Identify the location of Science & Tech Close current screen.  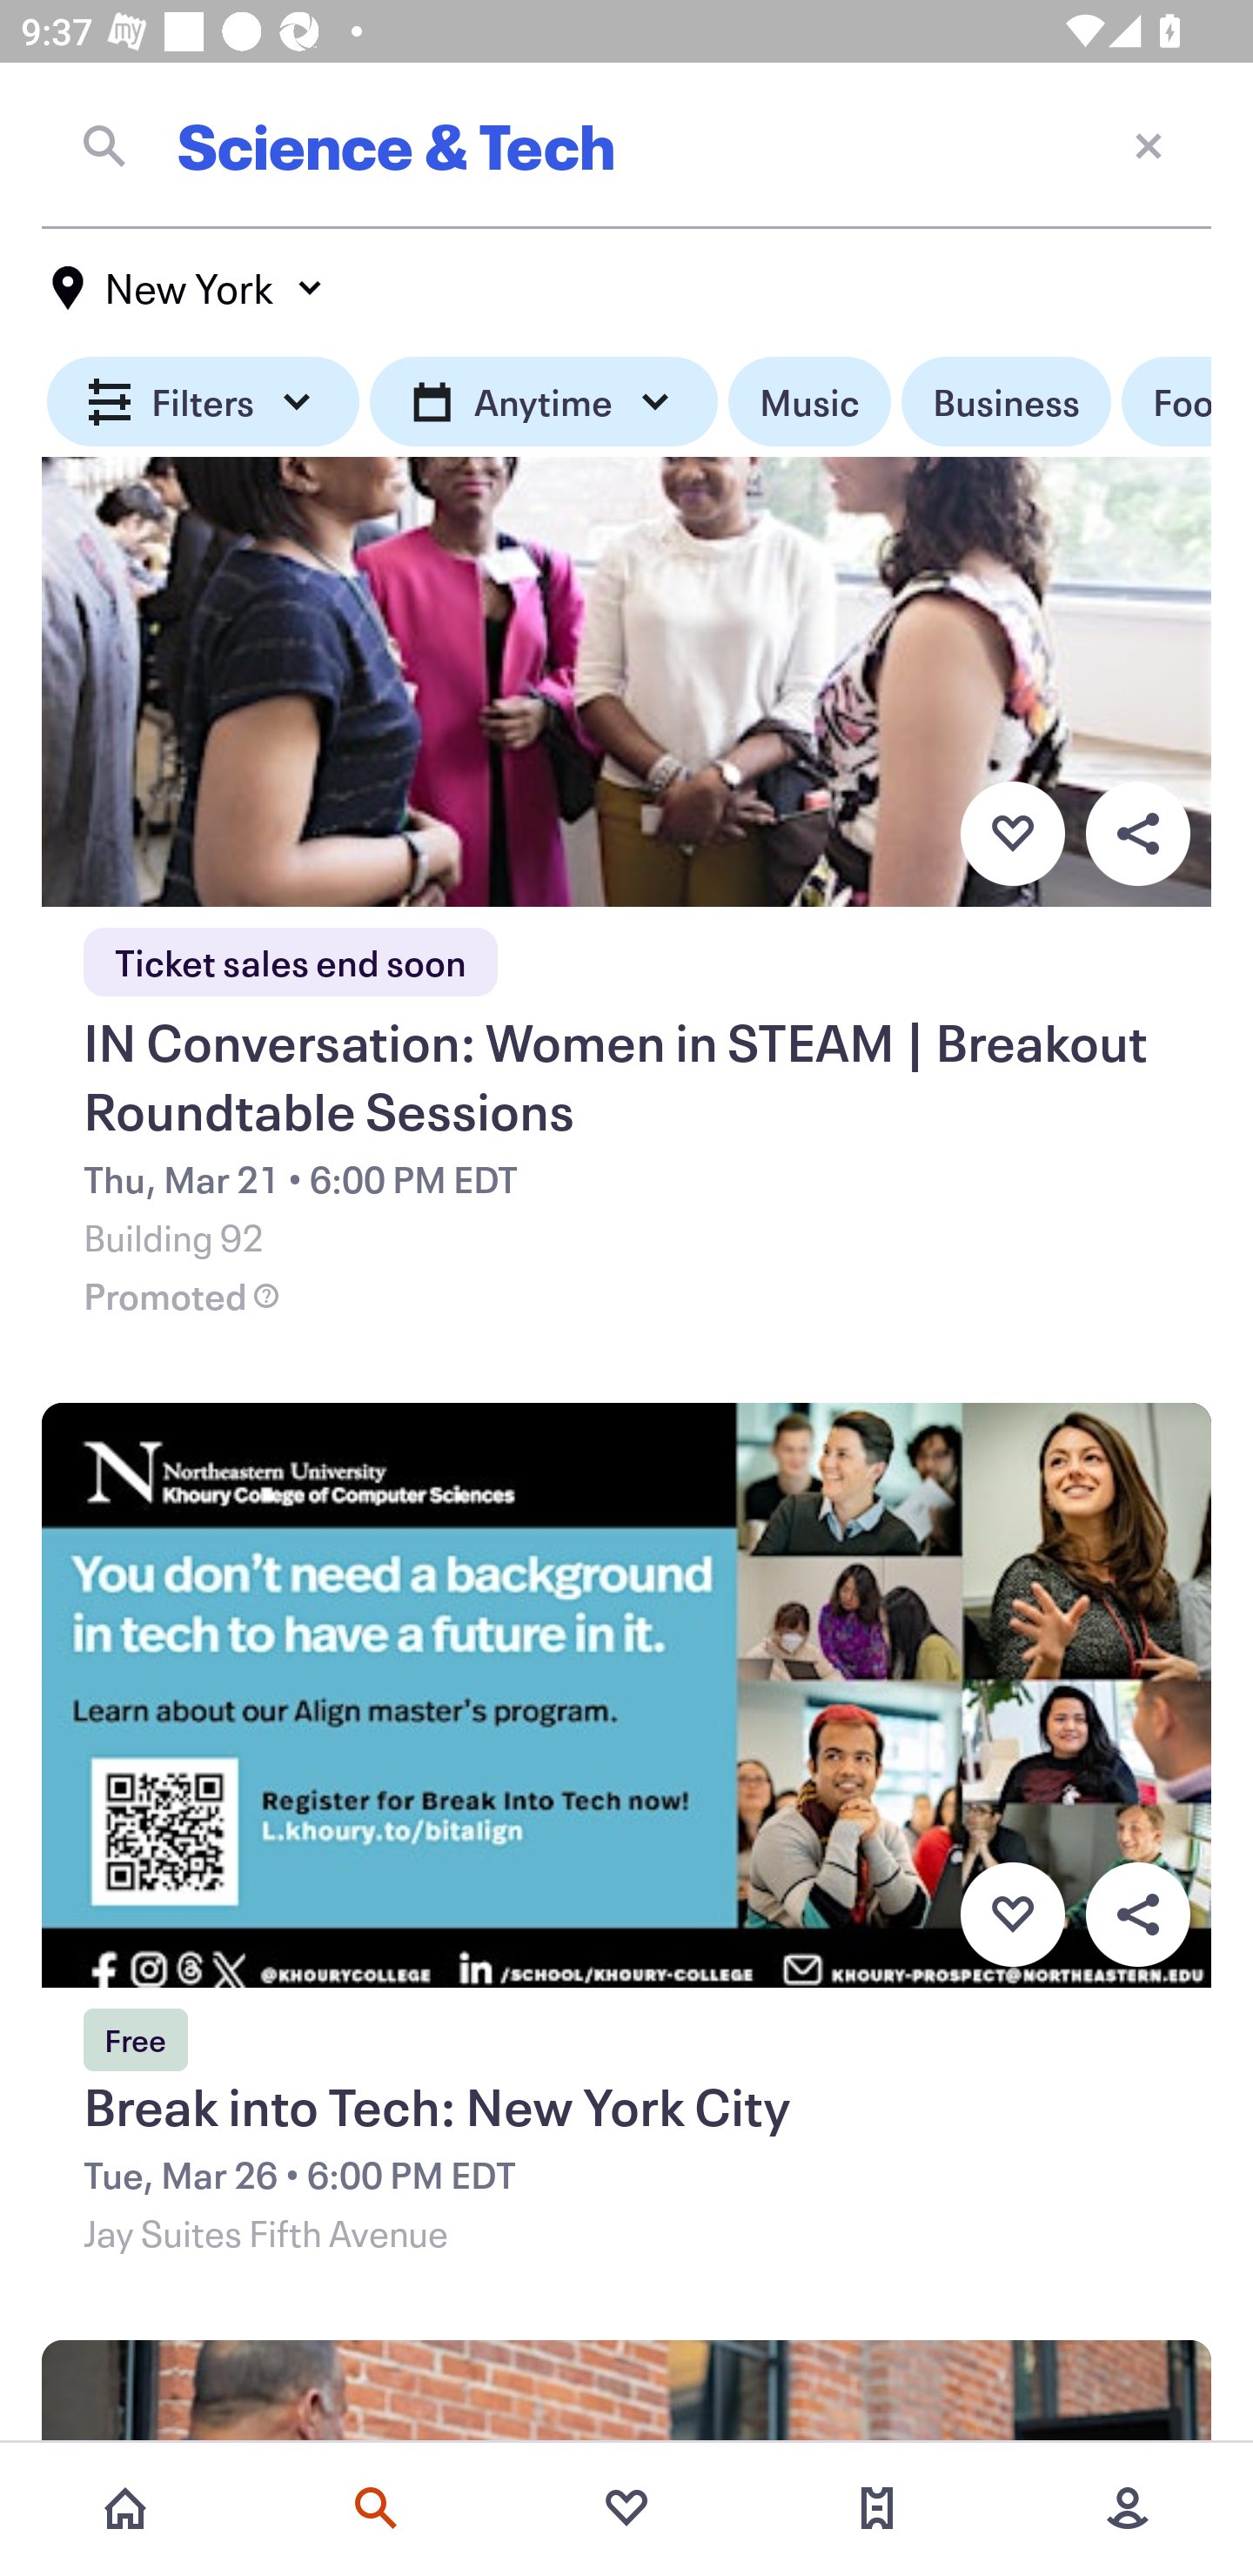
(626, 145).